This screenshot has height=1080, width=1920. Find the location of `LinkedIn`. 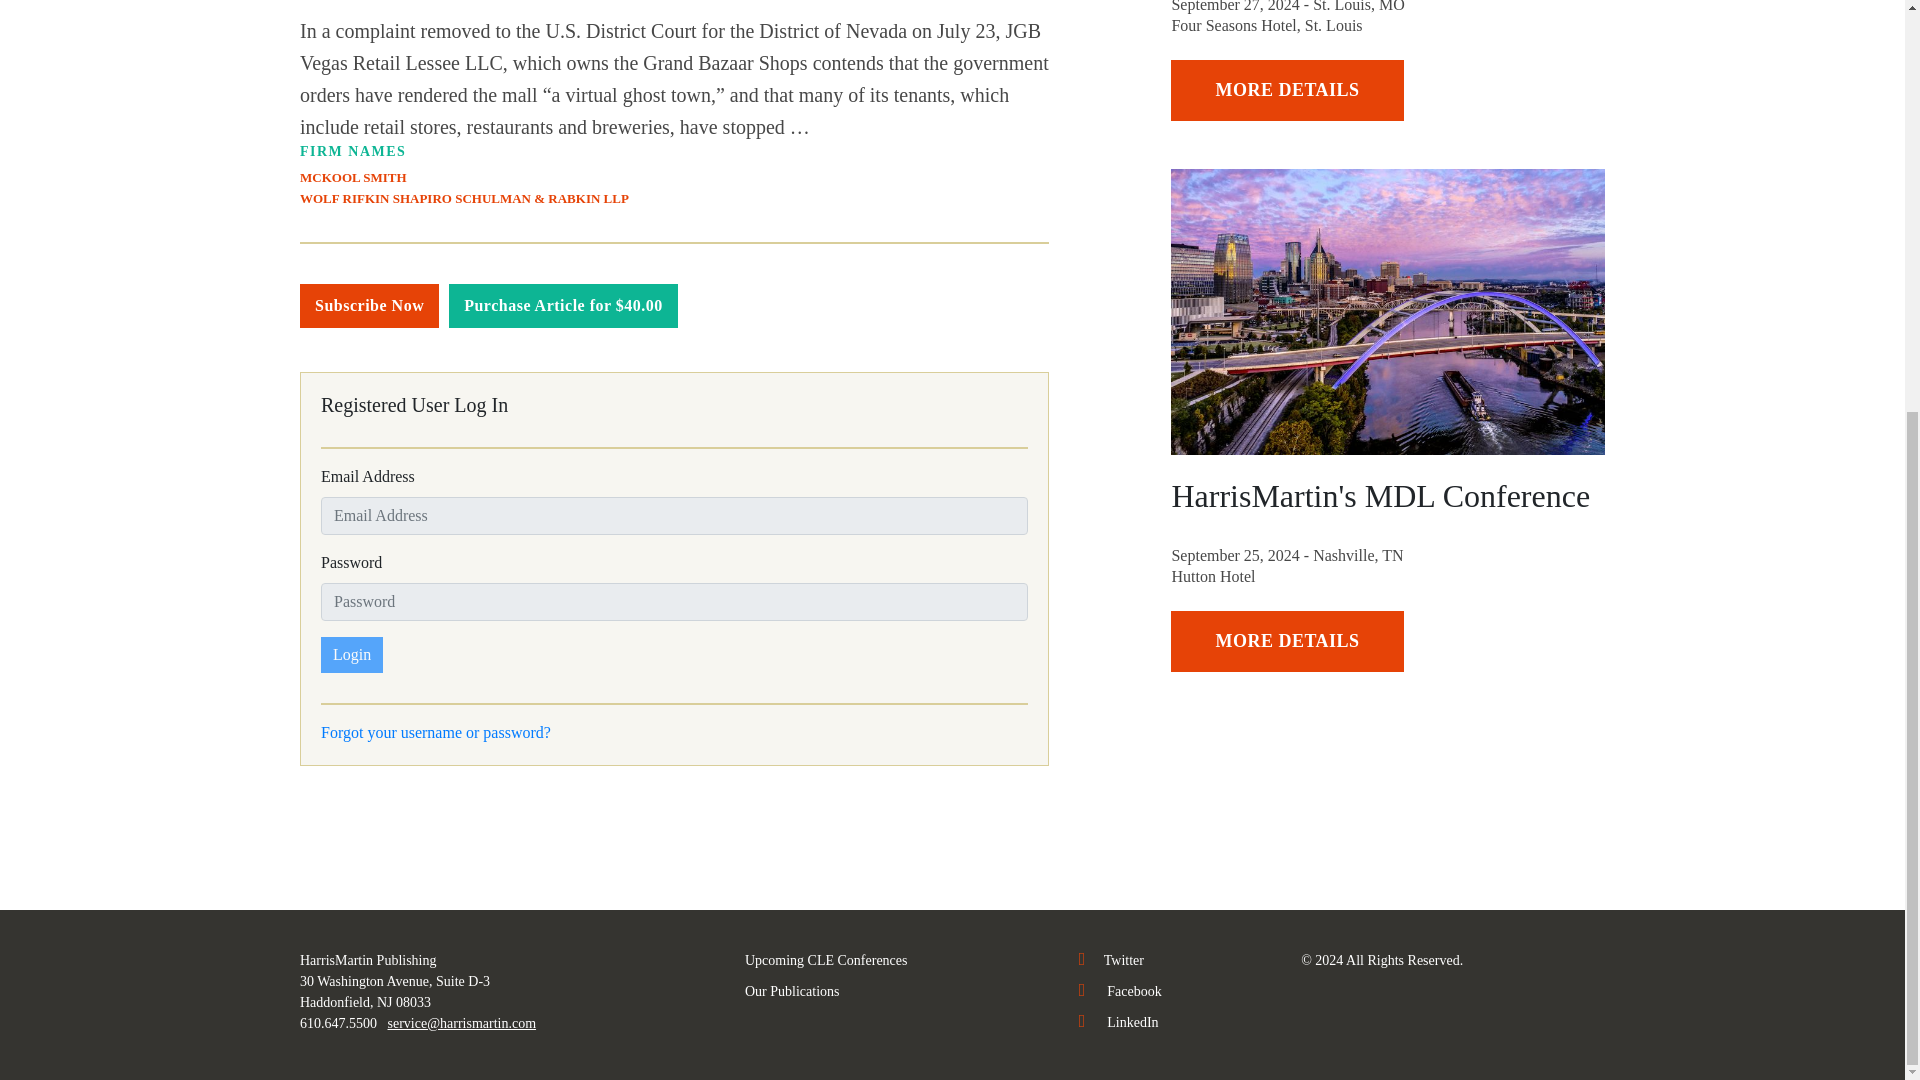

LinkedIn is located at coordinates (1119, 1022).